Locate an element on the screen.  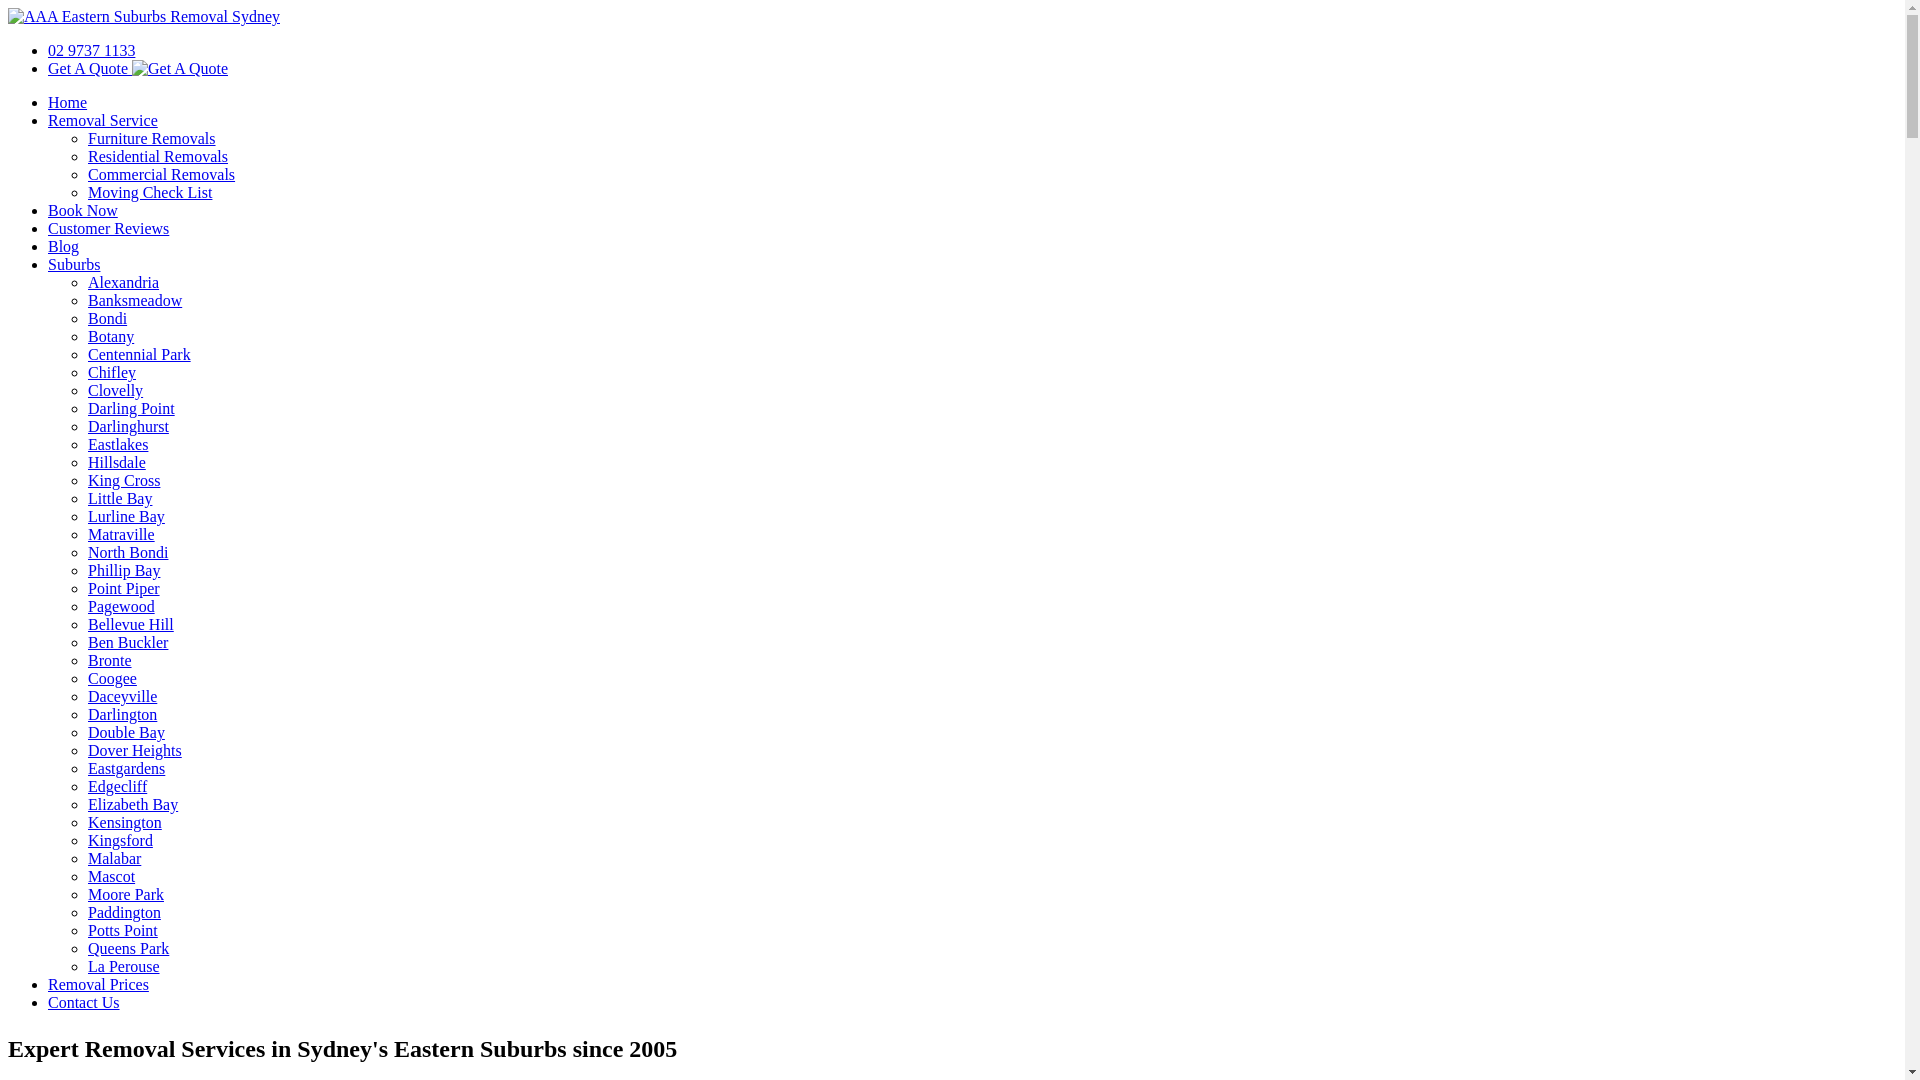
Darlington is located at coordinates (122, 714).